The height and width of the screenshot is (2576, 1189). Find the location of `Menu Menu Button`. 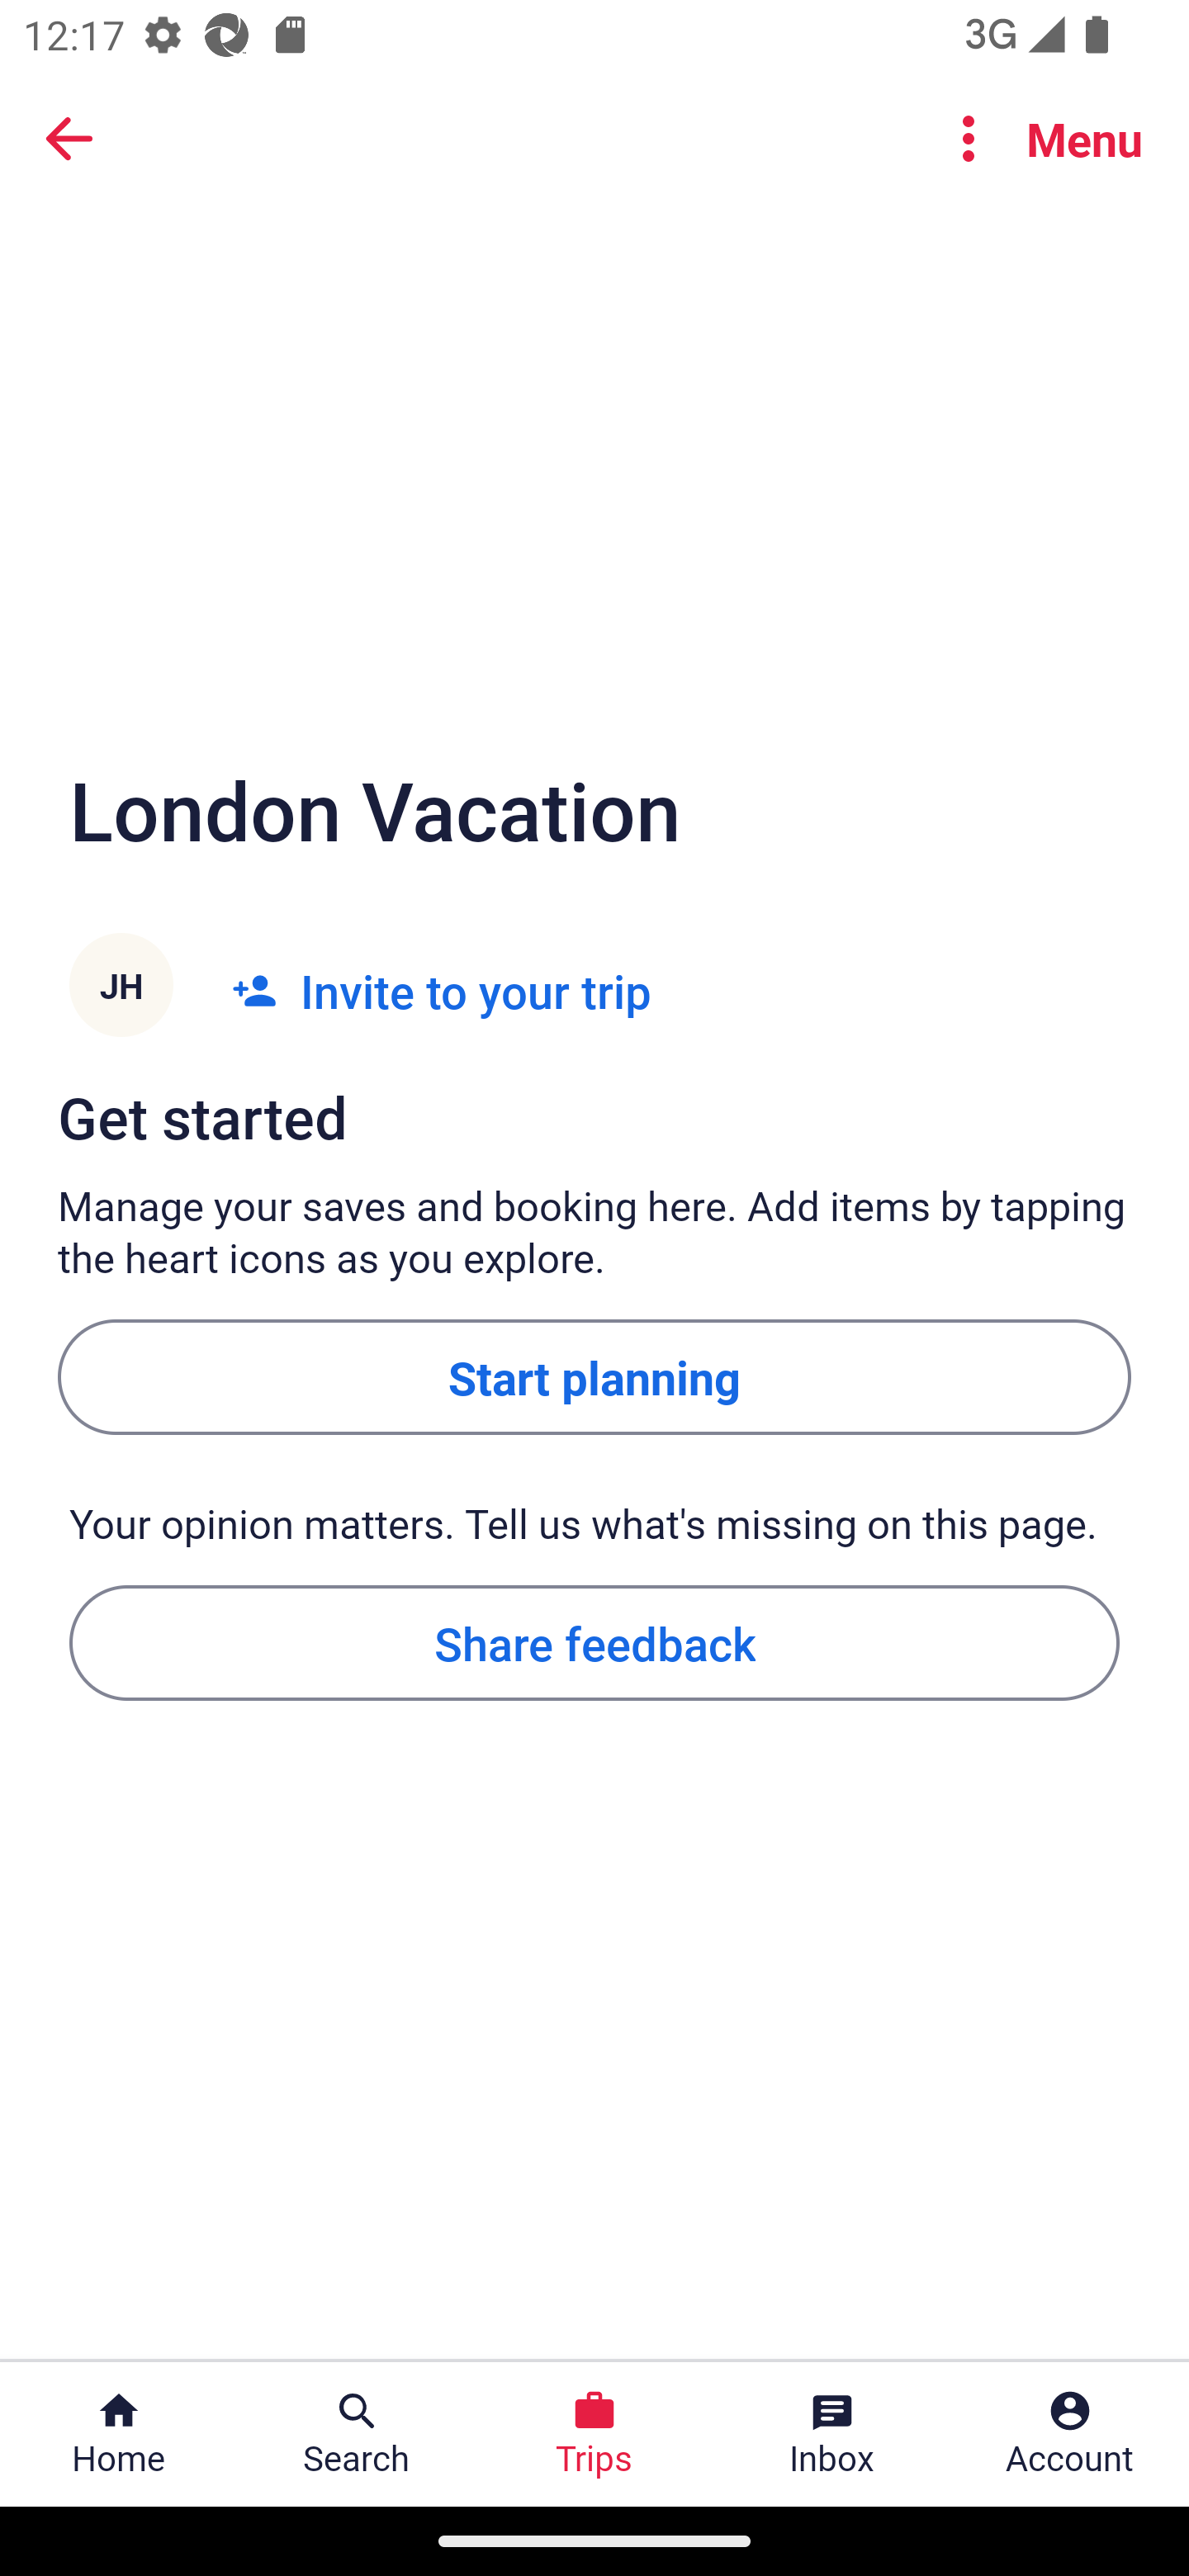

Menu Menu Button is located at coordinates (1039, 139).